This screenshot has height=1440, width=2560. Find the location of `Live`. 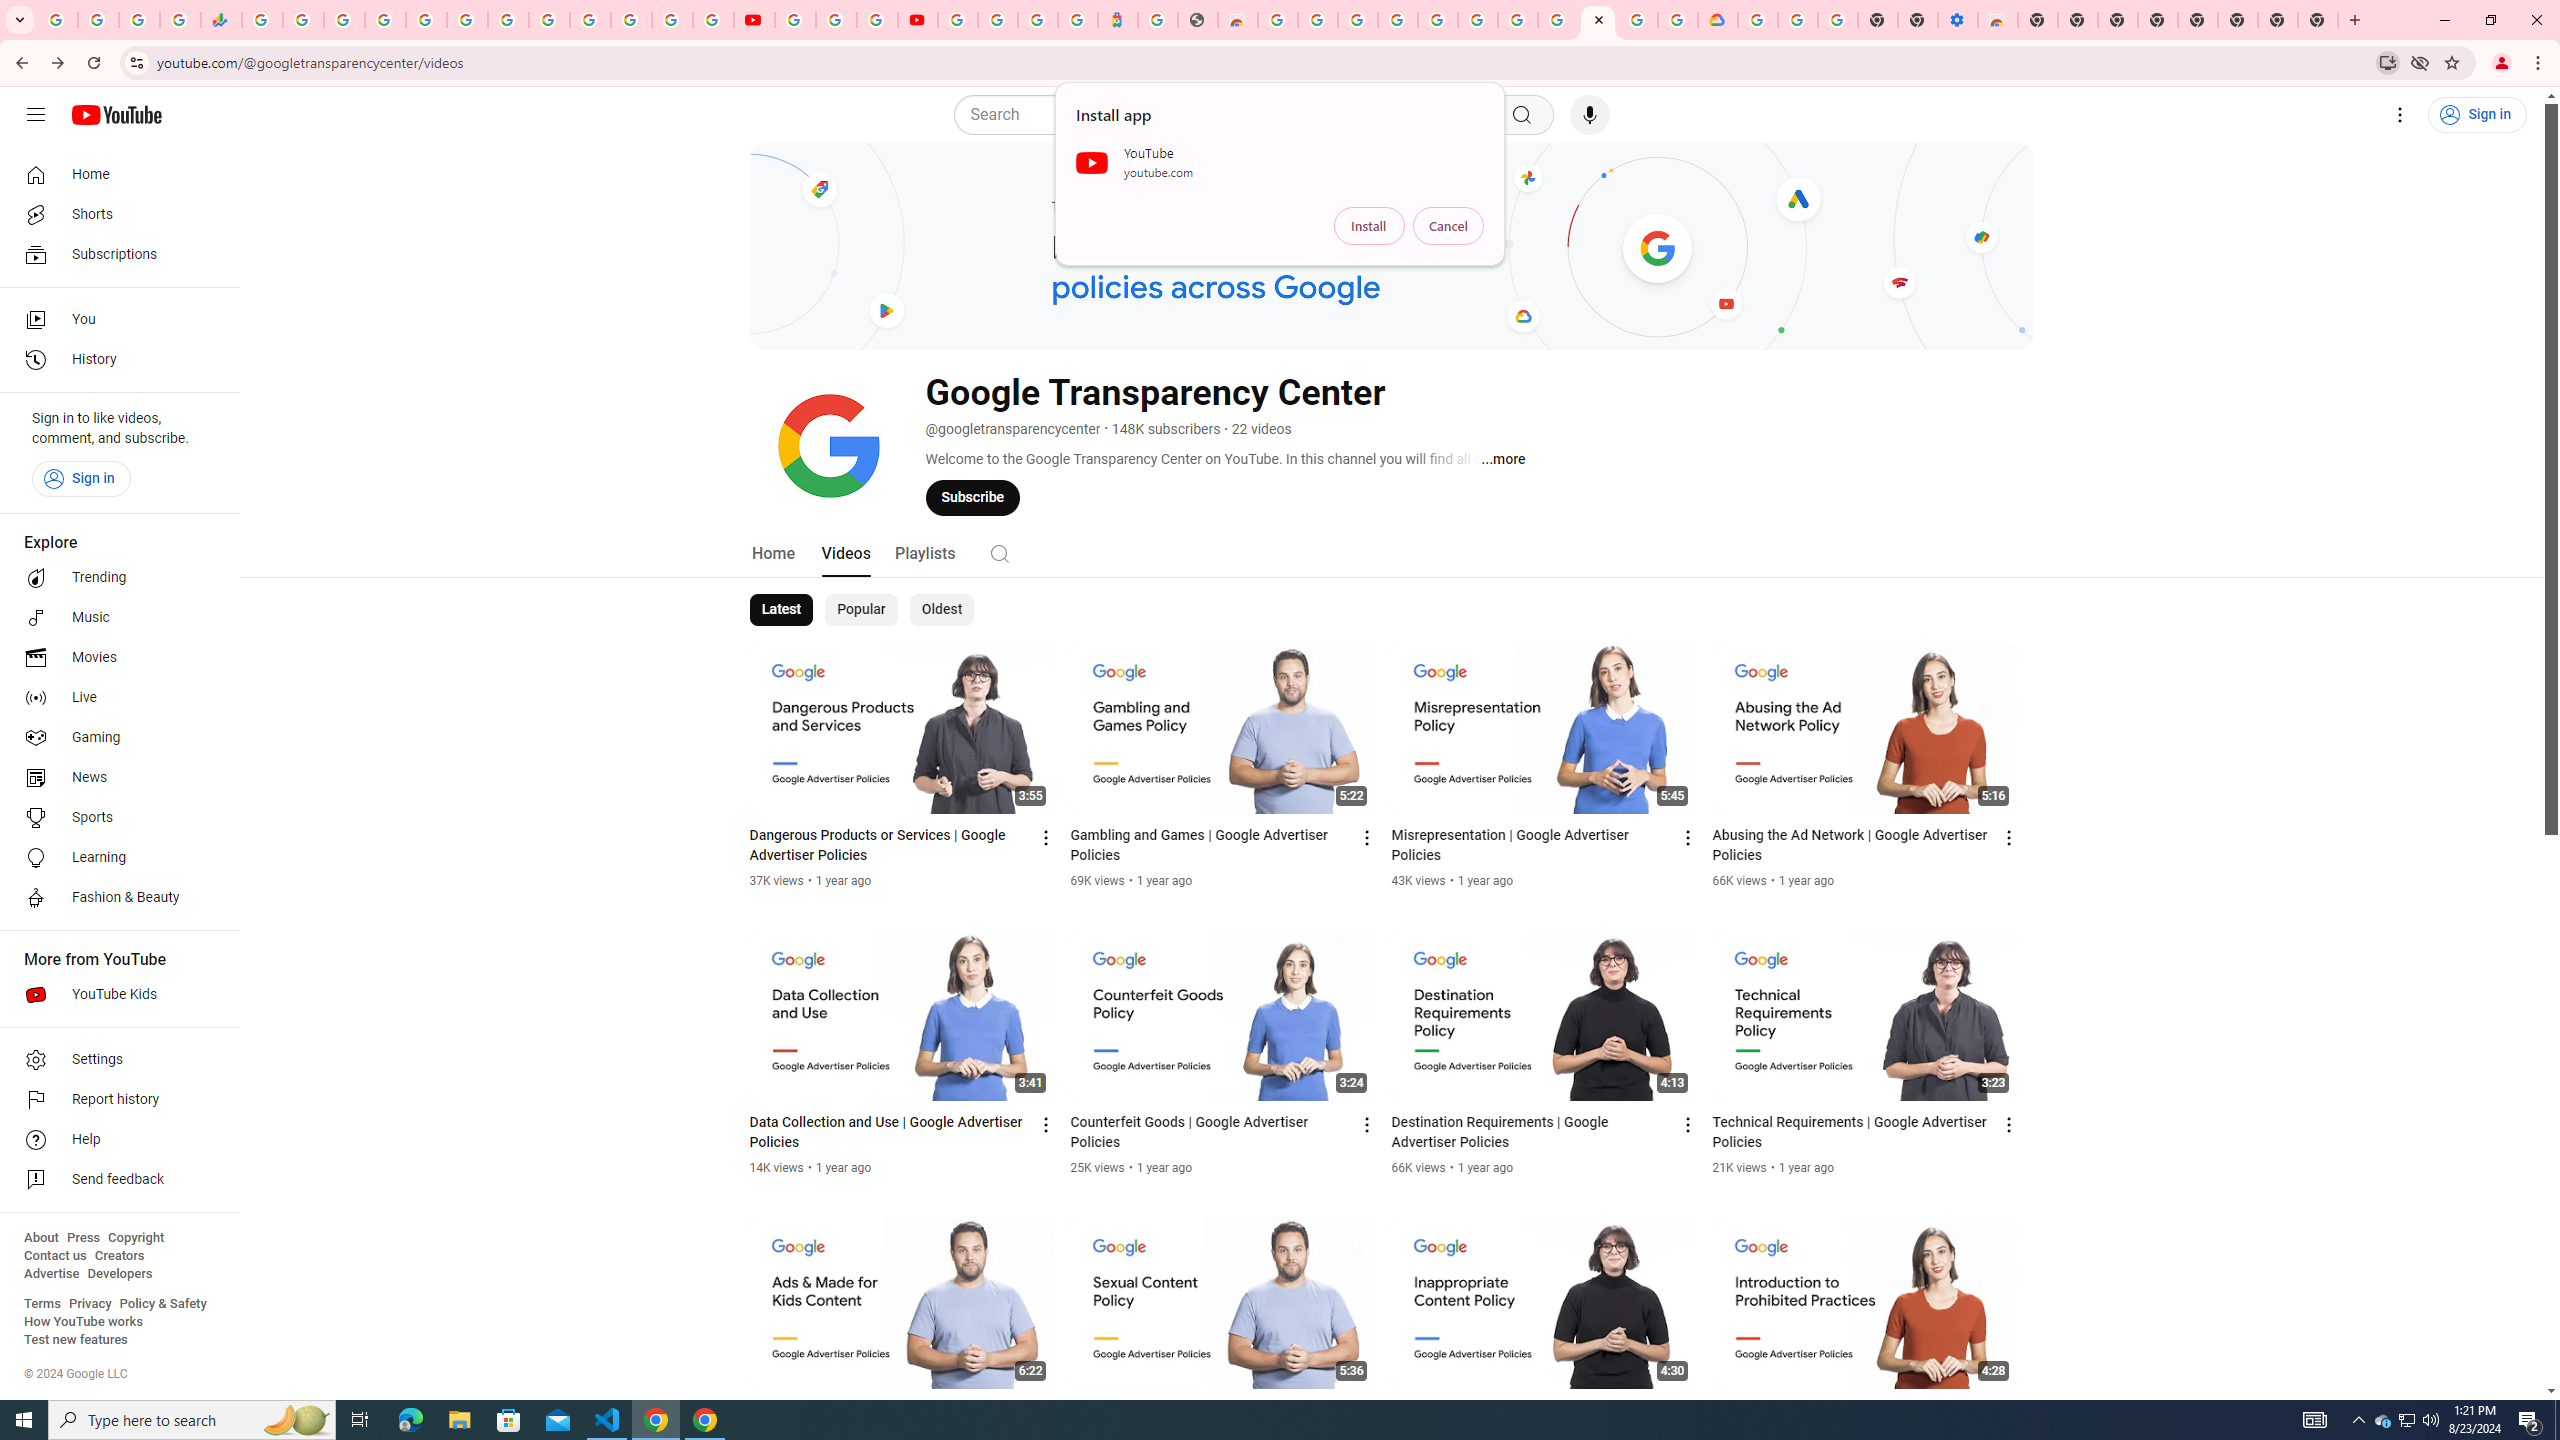

Live is located at coordinates (114, 698).